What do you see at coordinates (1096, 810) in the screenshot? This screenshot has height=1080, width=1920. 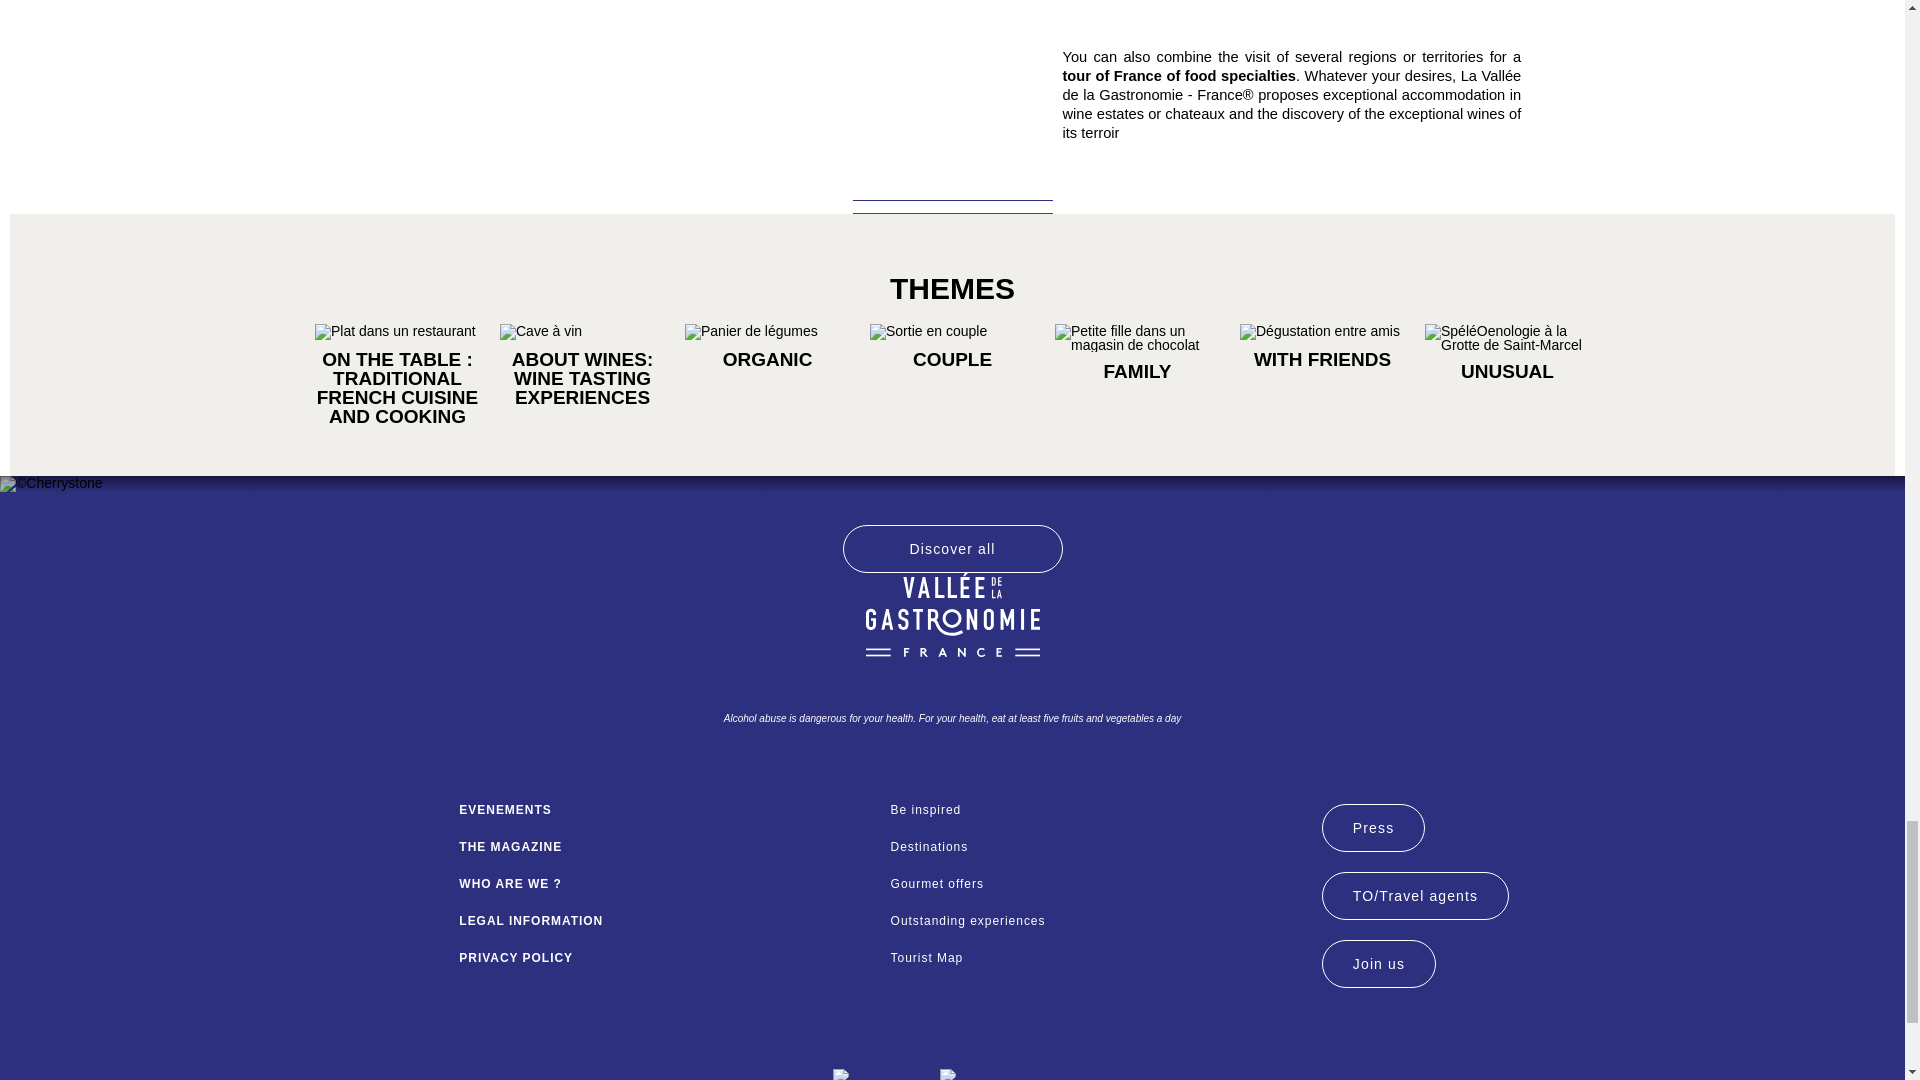 I see `Be inspired` at bounding box center [1096, 810].